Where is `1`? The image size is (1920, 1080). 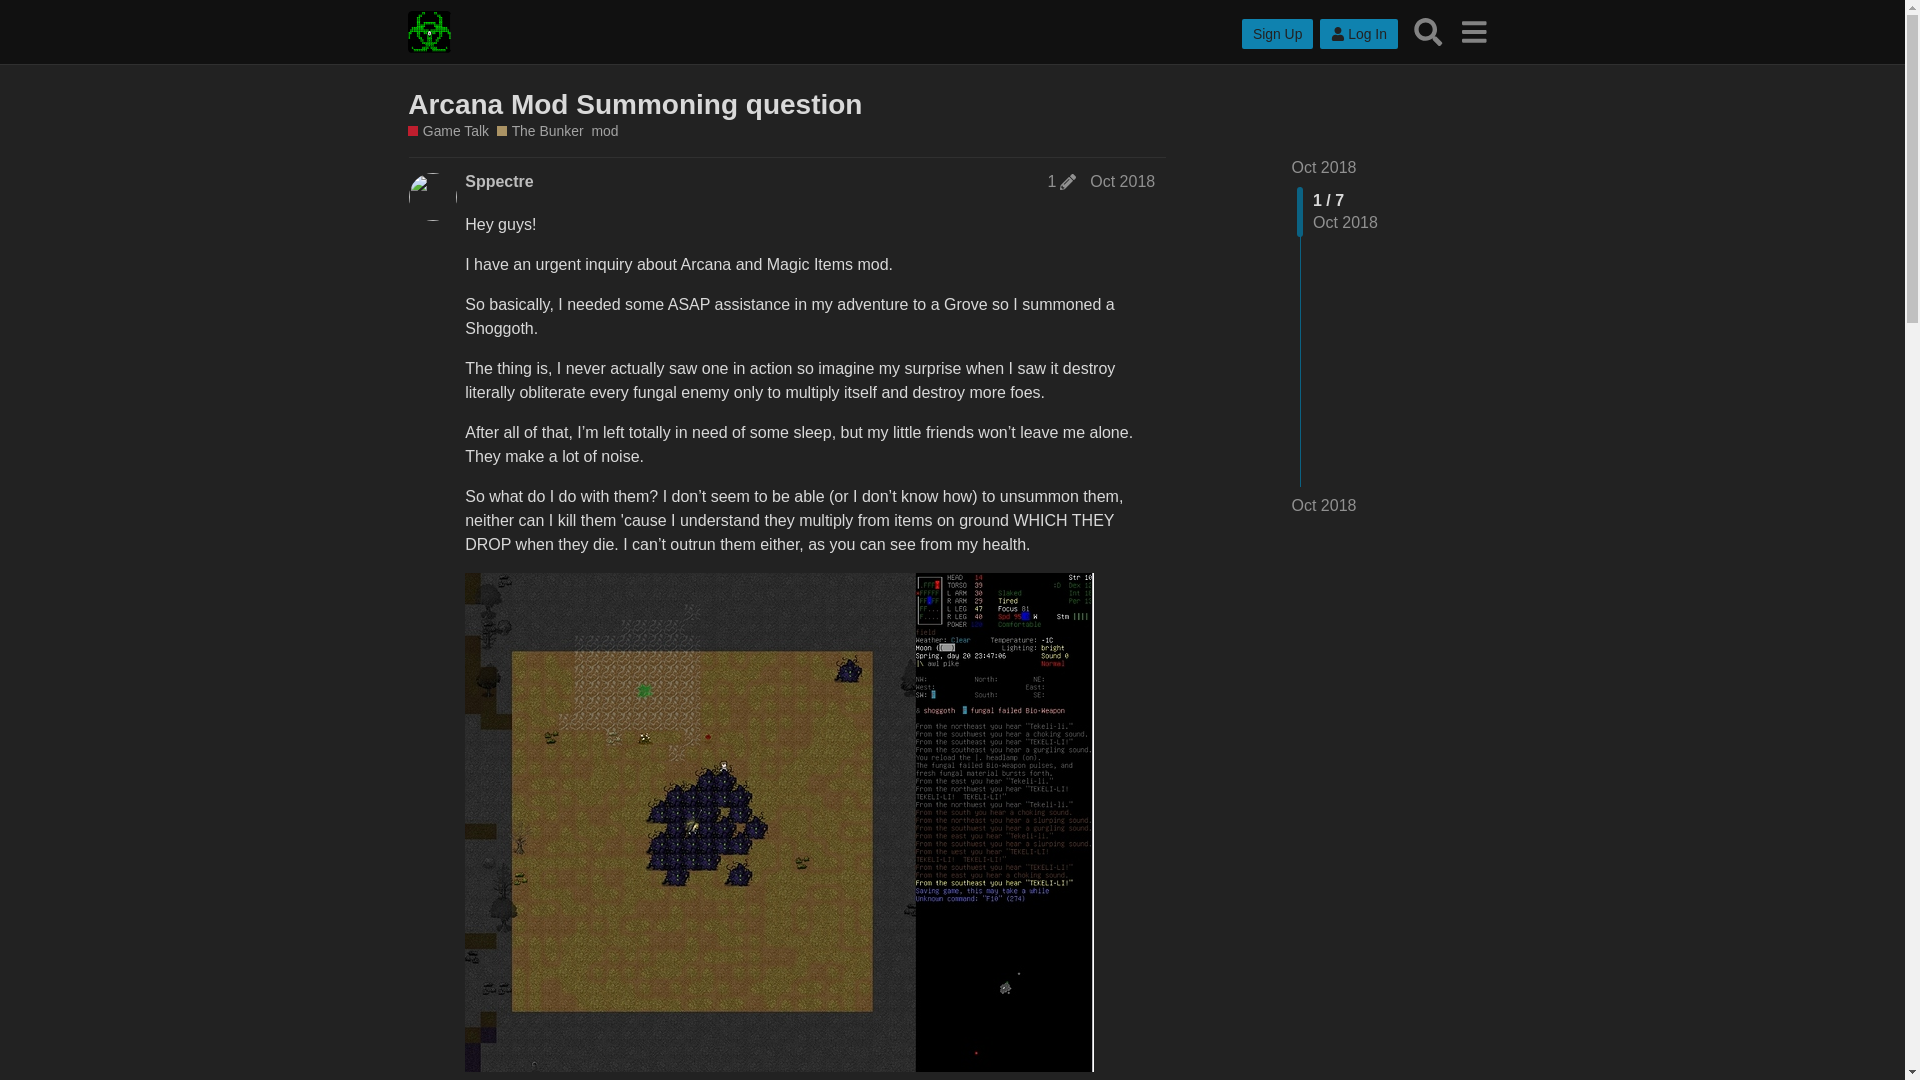
1 is located at coordinates (1061, 182).